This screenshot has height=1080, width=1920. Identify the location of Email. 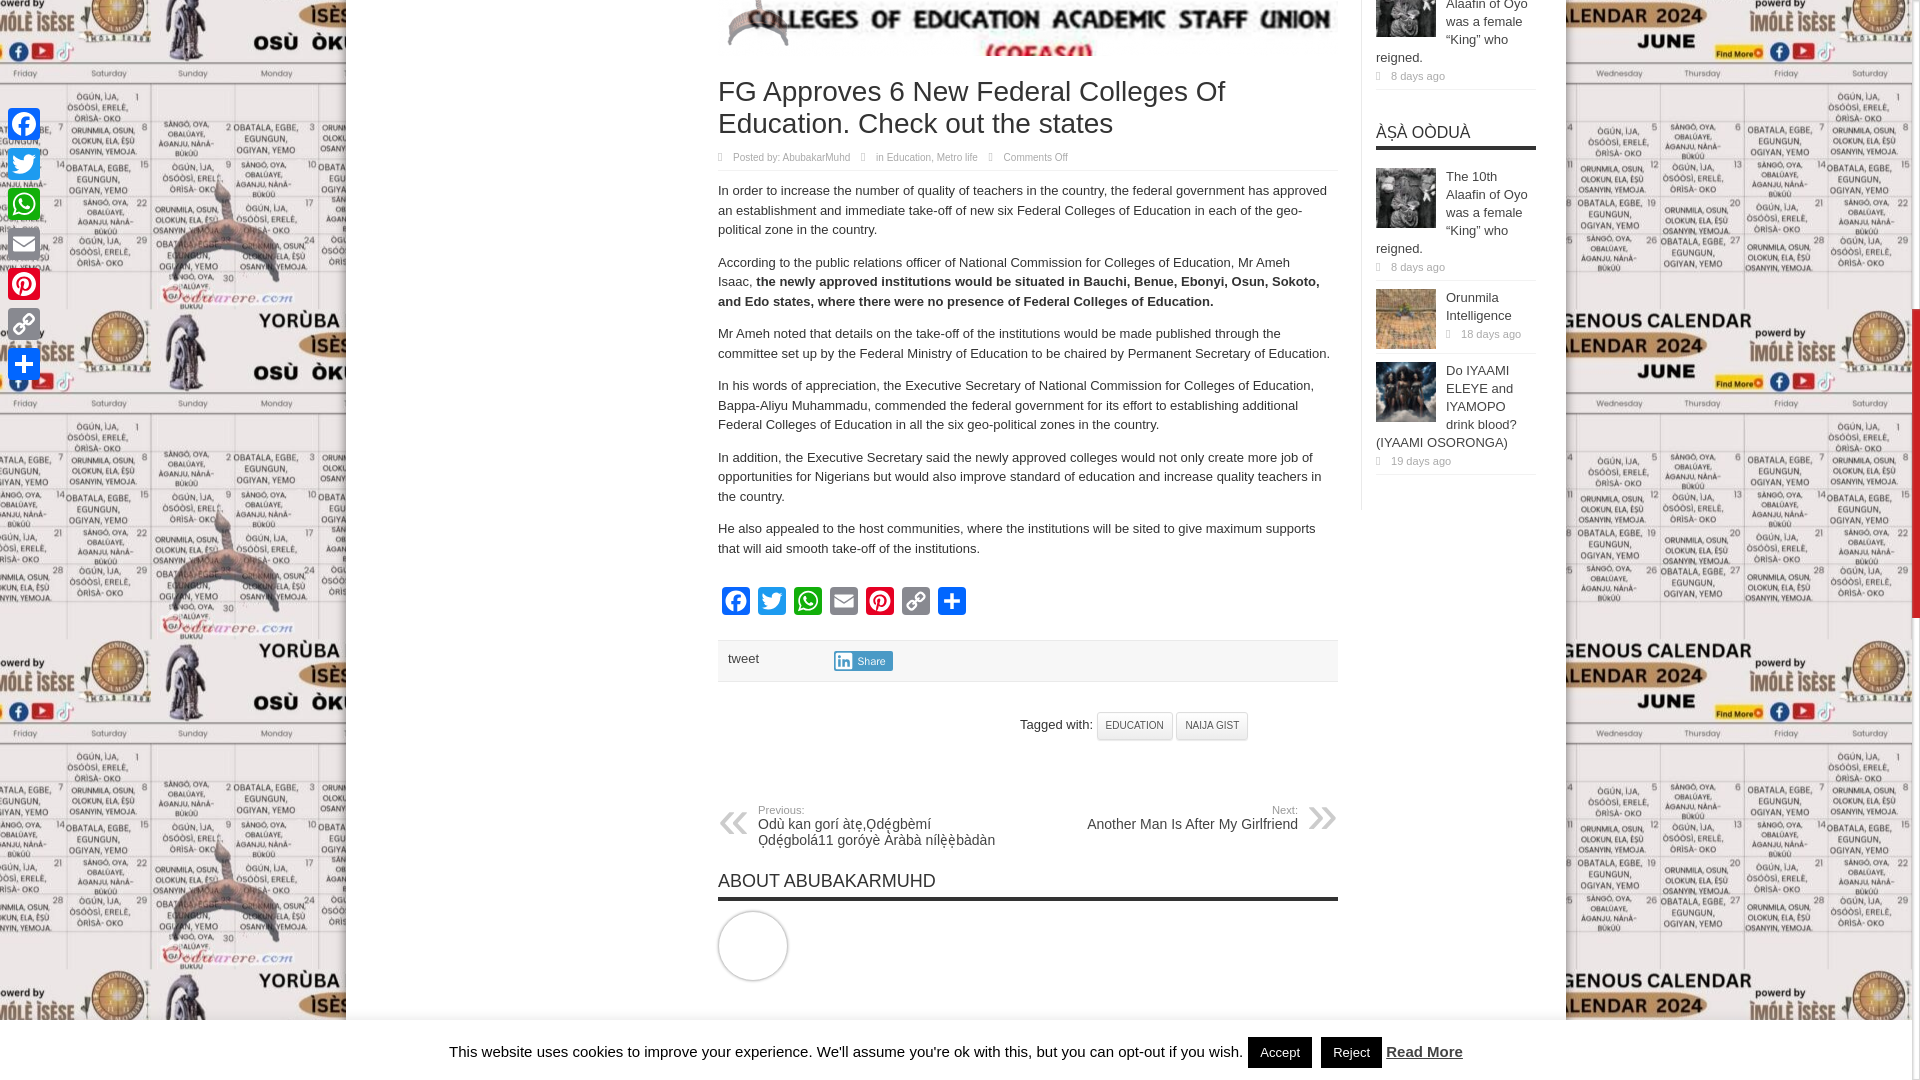
(844, 606).